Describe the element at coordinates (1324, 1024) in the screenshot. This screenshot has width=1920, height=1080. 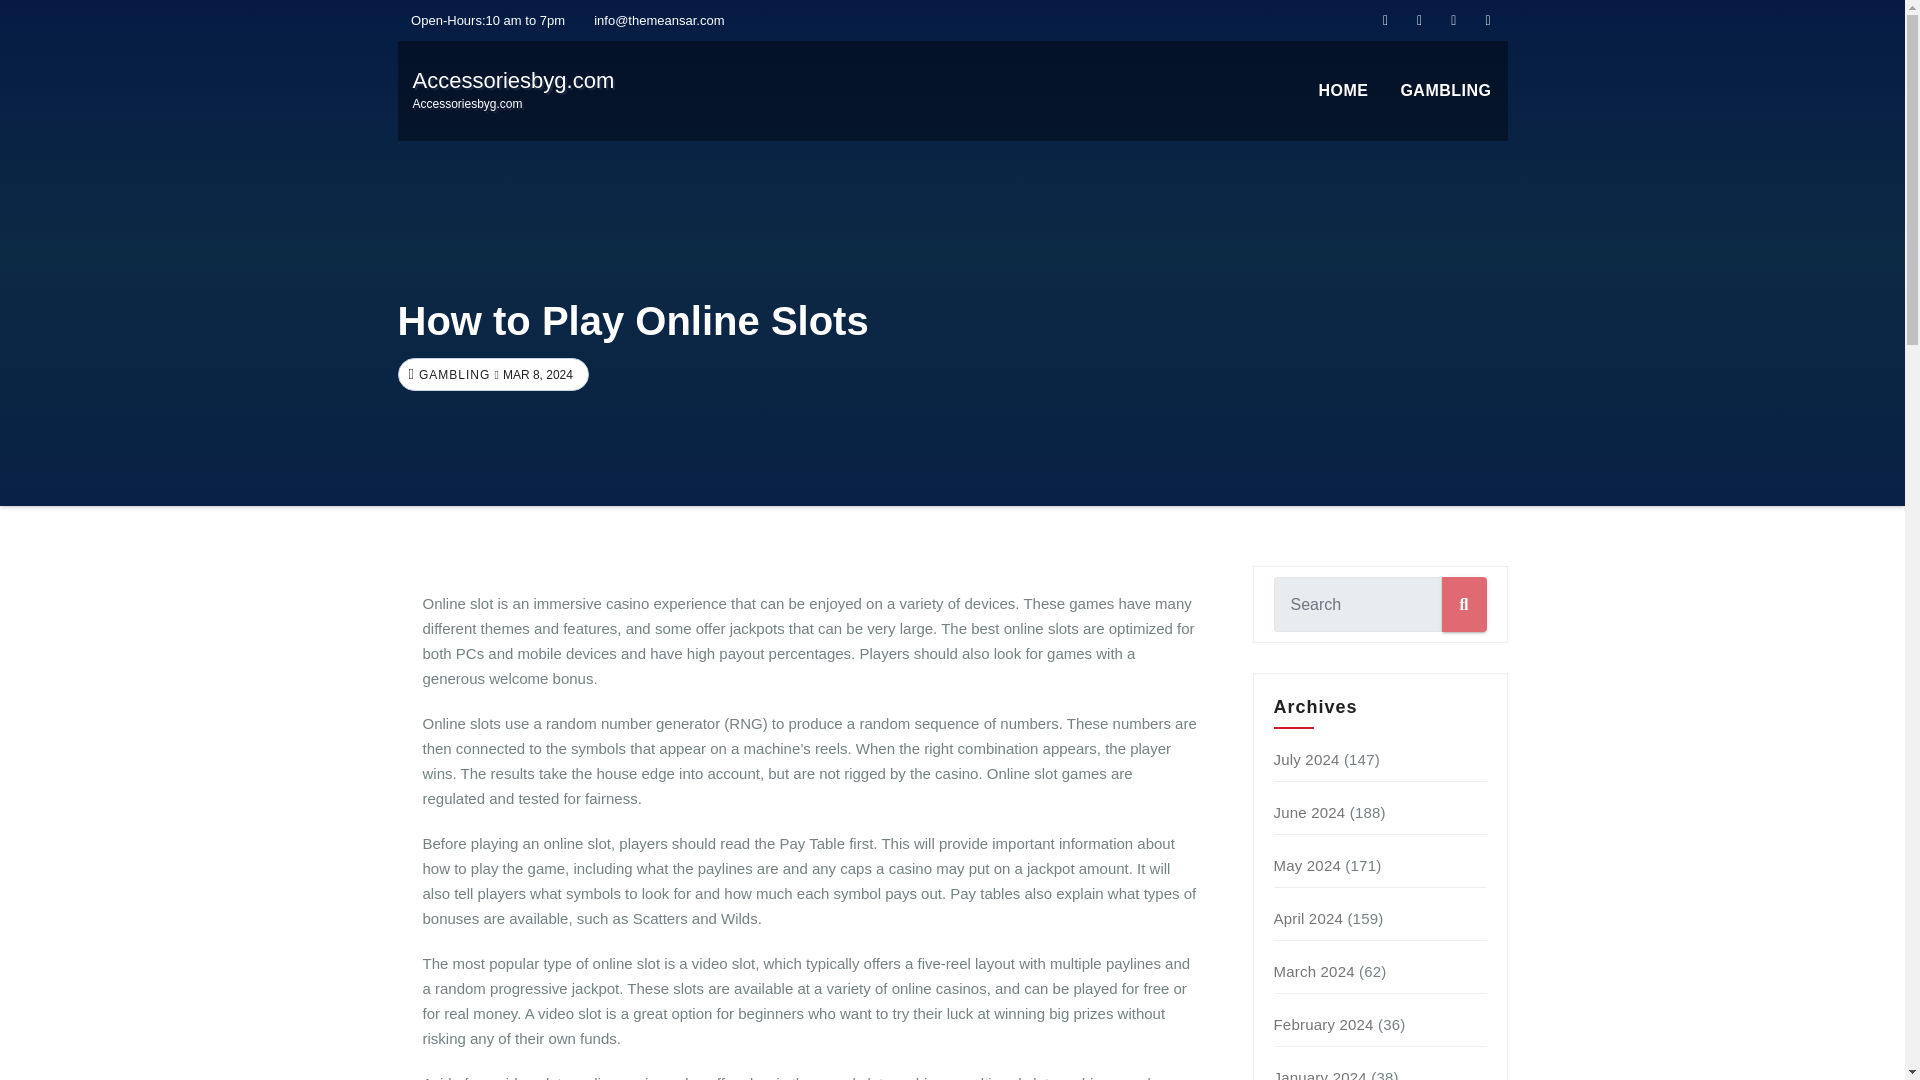
I see `March 2024` at that location.